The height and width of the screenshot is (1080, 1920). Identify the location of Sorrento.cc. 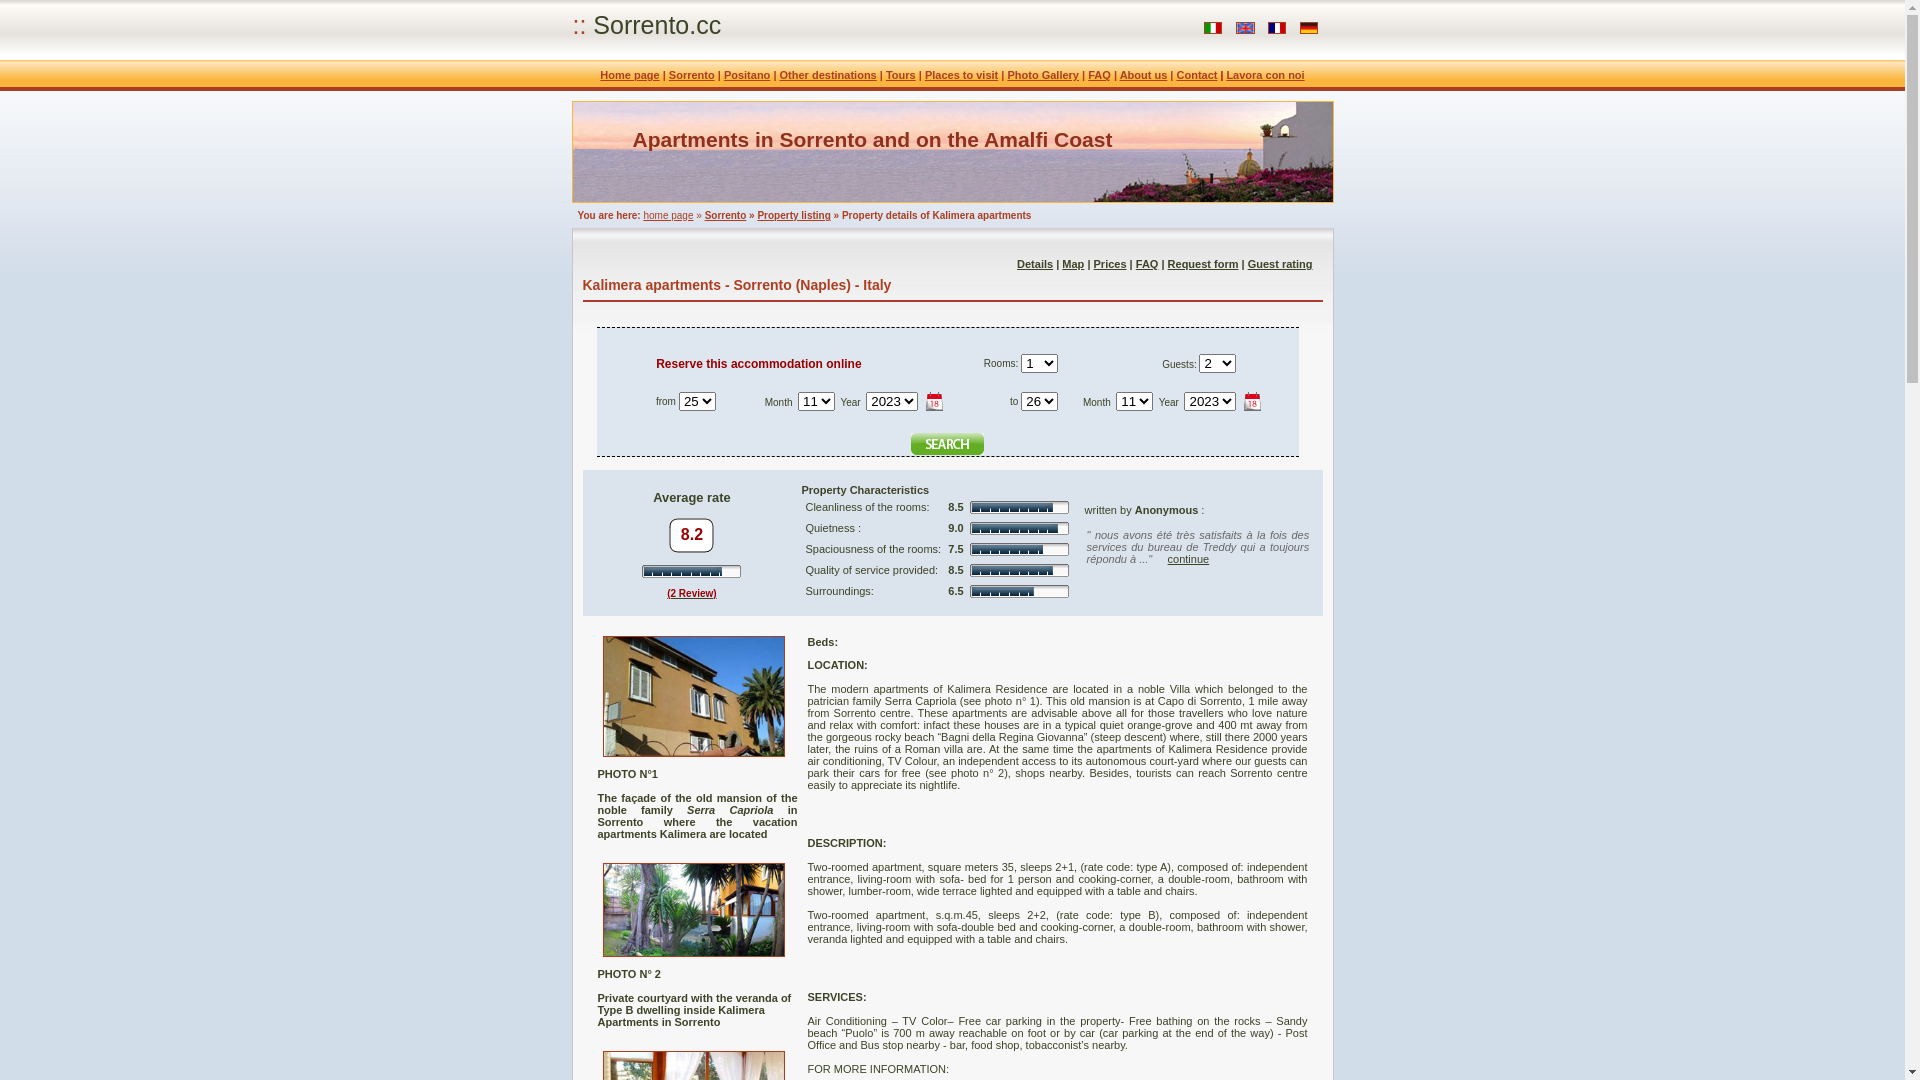
(657, 24).